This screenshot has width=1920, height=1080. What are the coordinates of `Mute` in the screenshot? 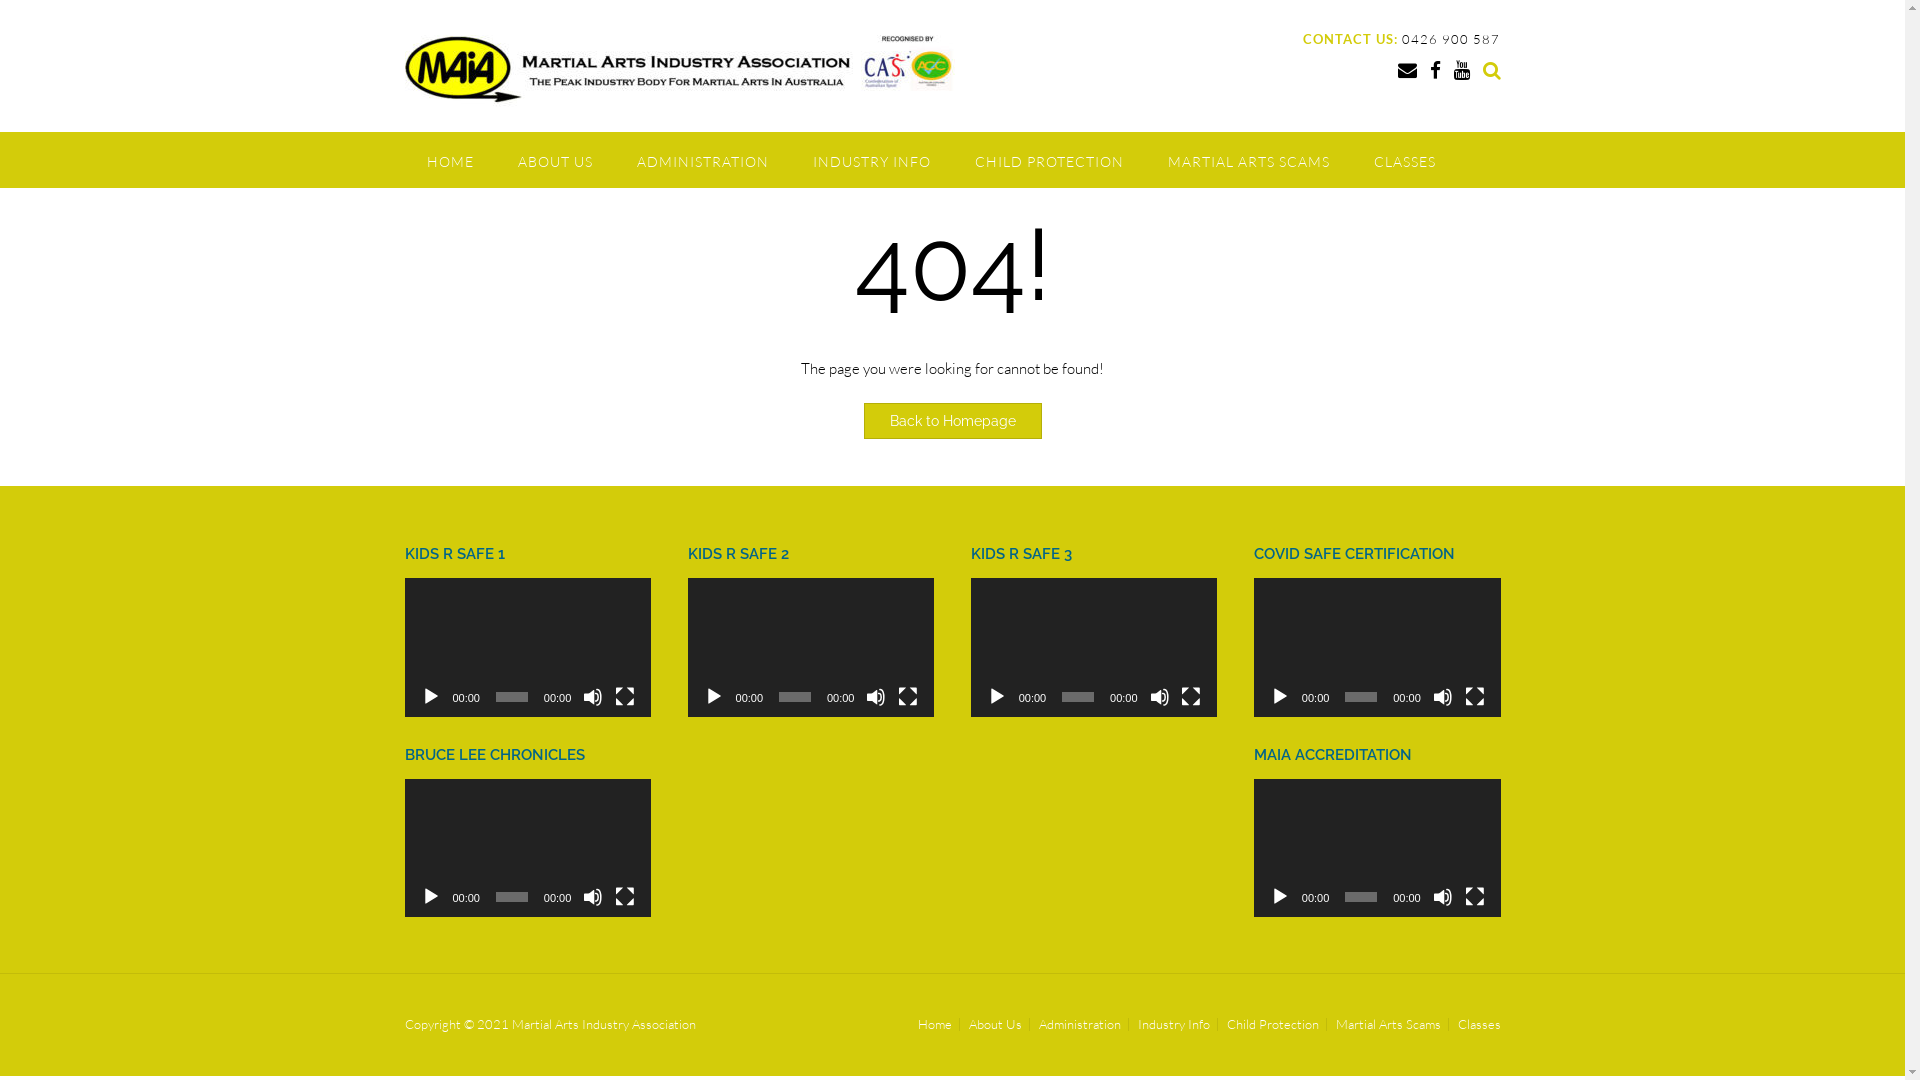 It's located at (1443, 697).